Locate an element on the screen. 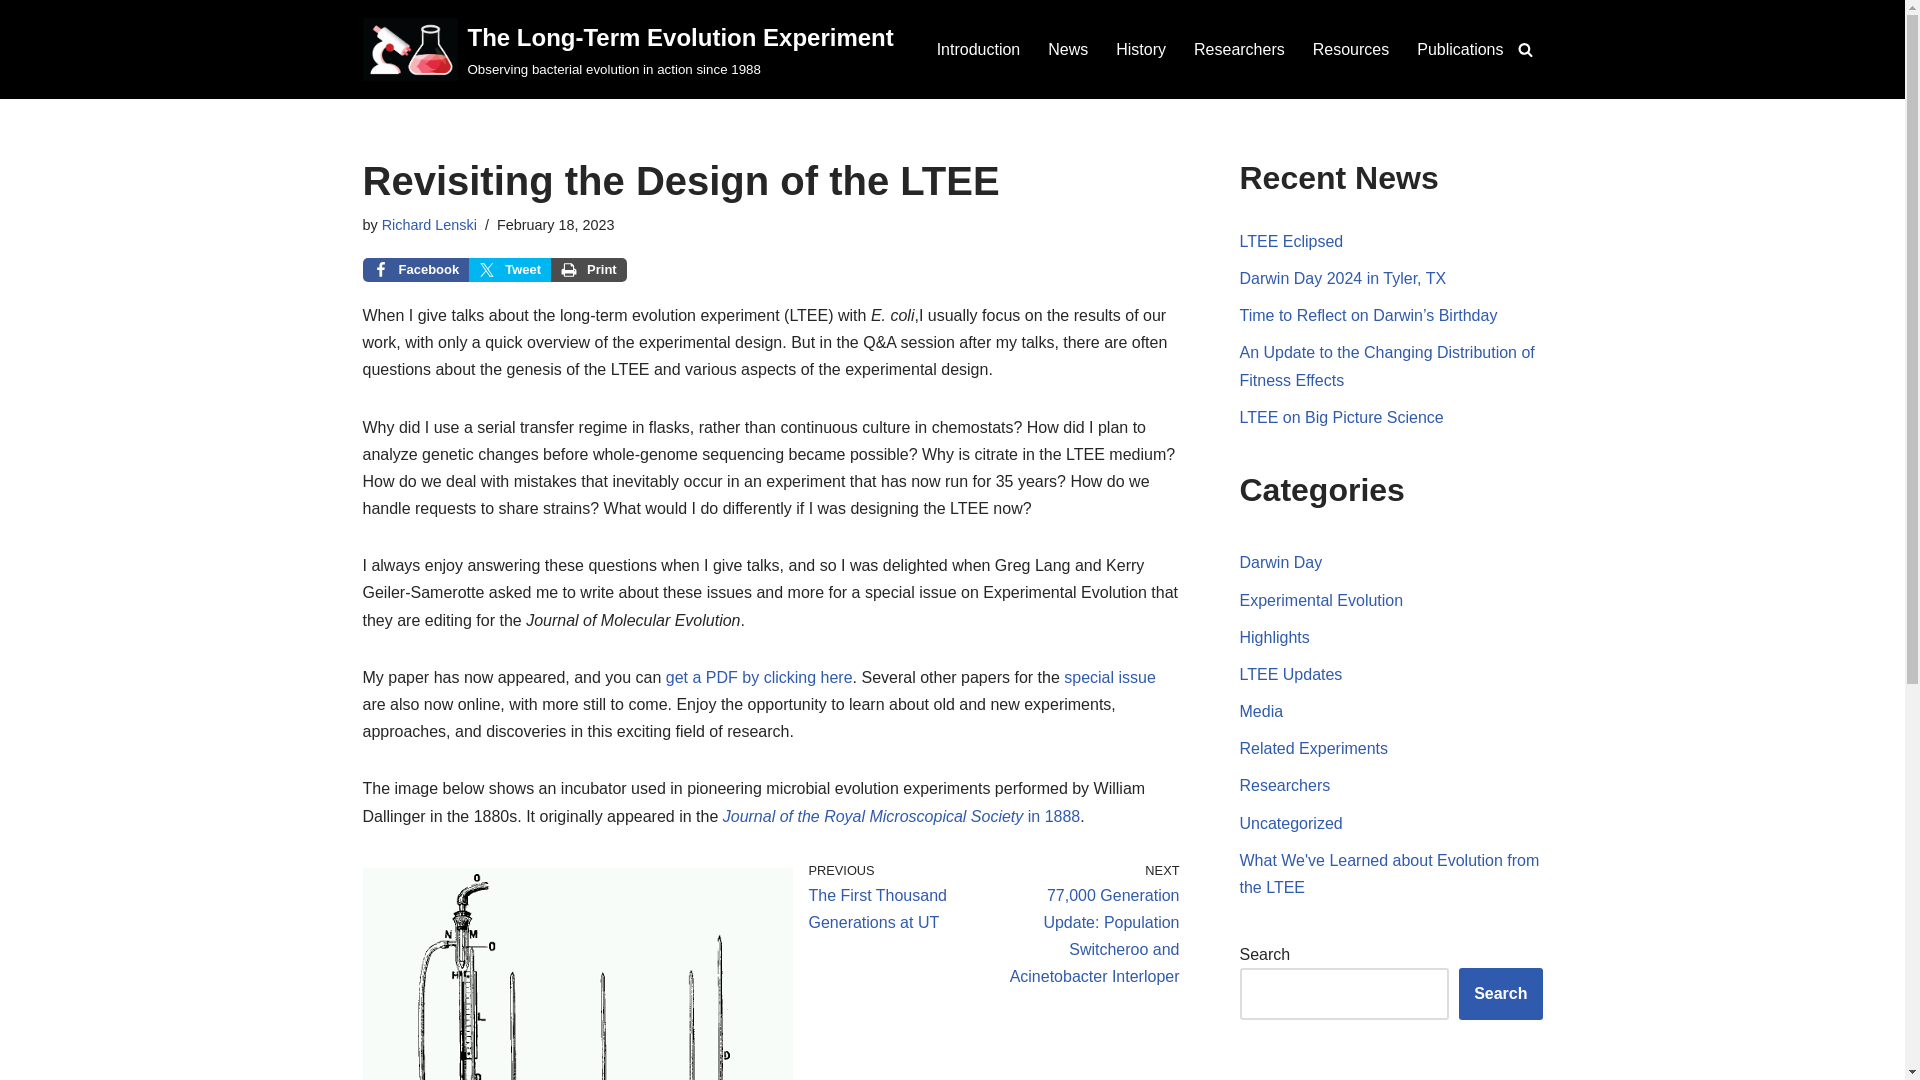 The image size is (1920, 1080). Introduction is located at coordinates (978, 48).